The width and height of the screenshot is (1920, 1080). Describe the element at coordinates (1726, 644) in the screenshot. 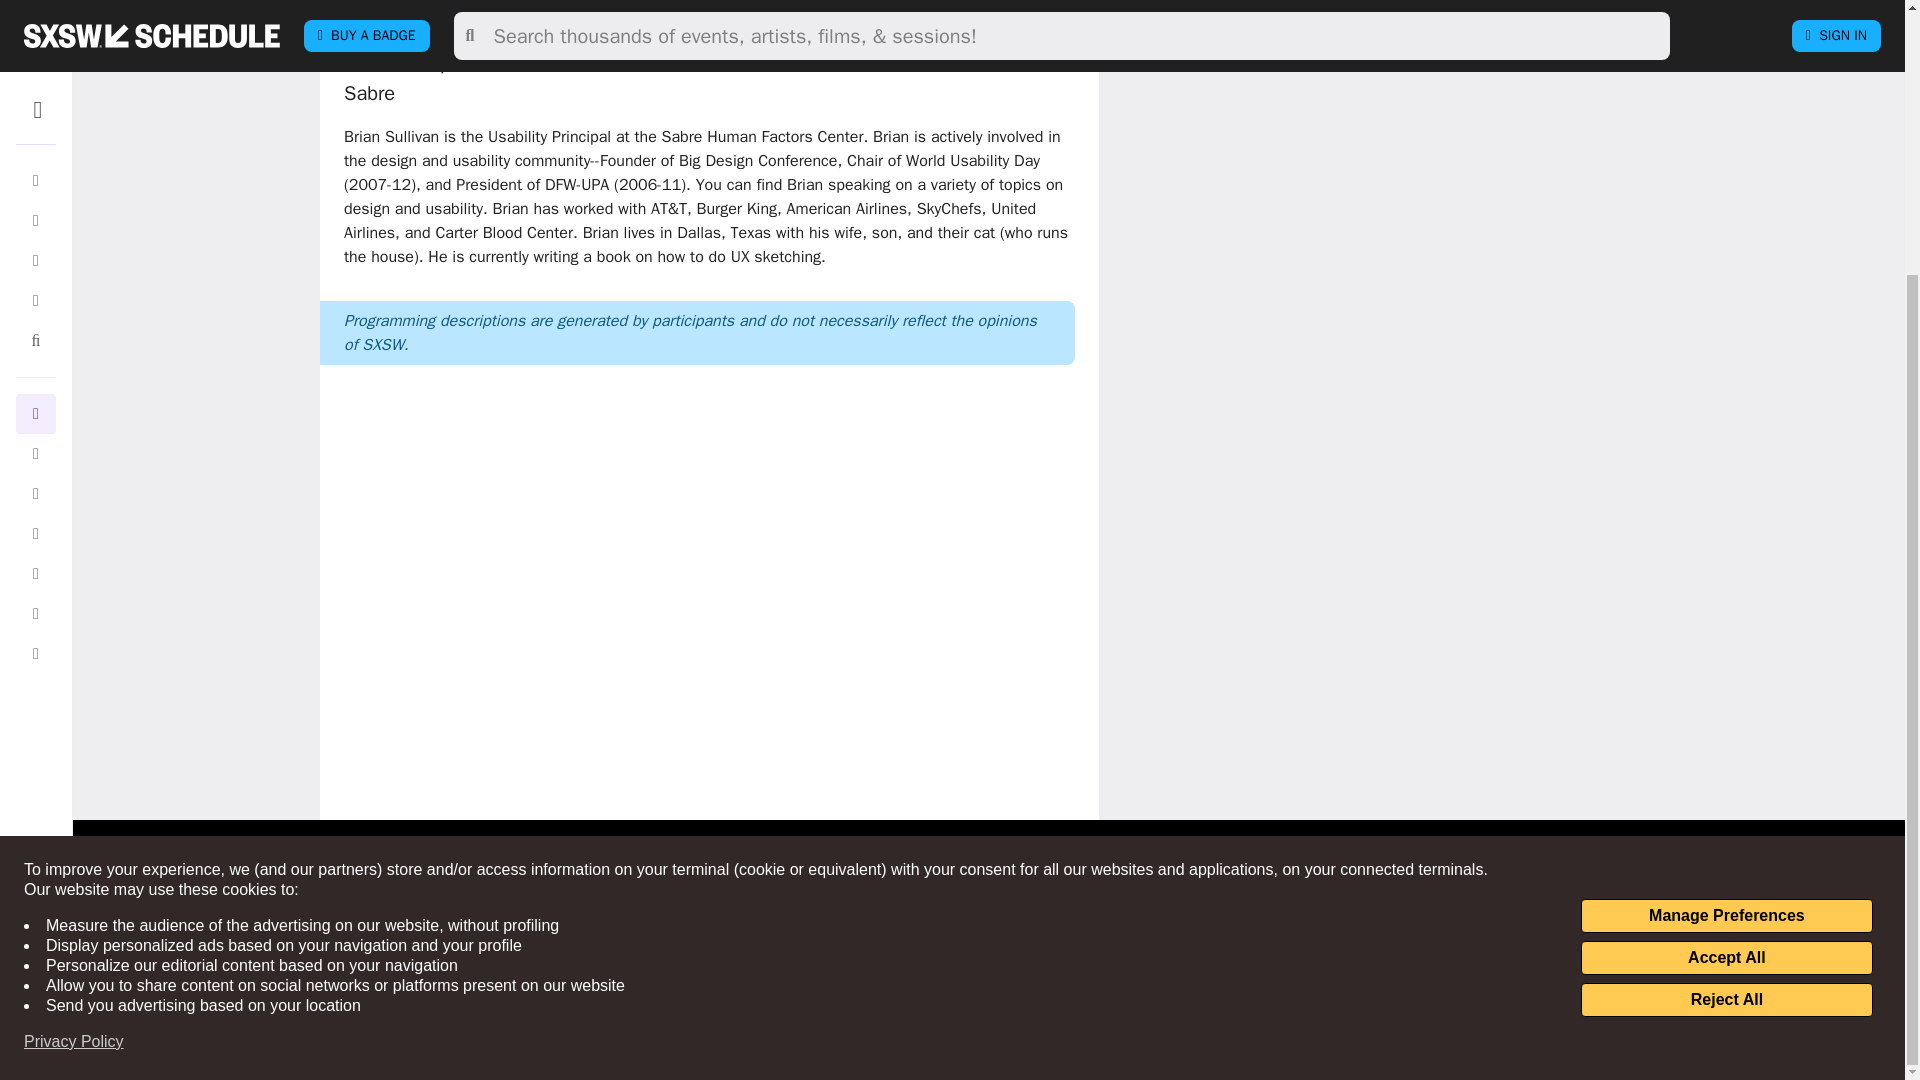

I see `Reject All` at that location.